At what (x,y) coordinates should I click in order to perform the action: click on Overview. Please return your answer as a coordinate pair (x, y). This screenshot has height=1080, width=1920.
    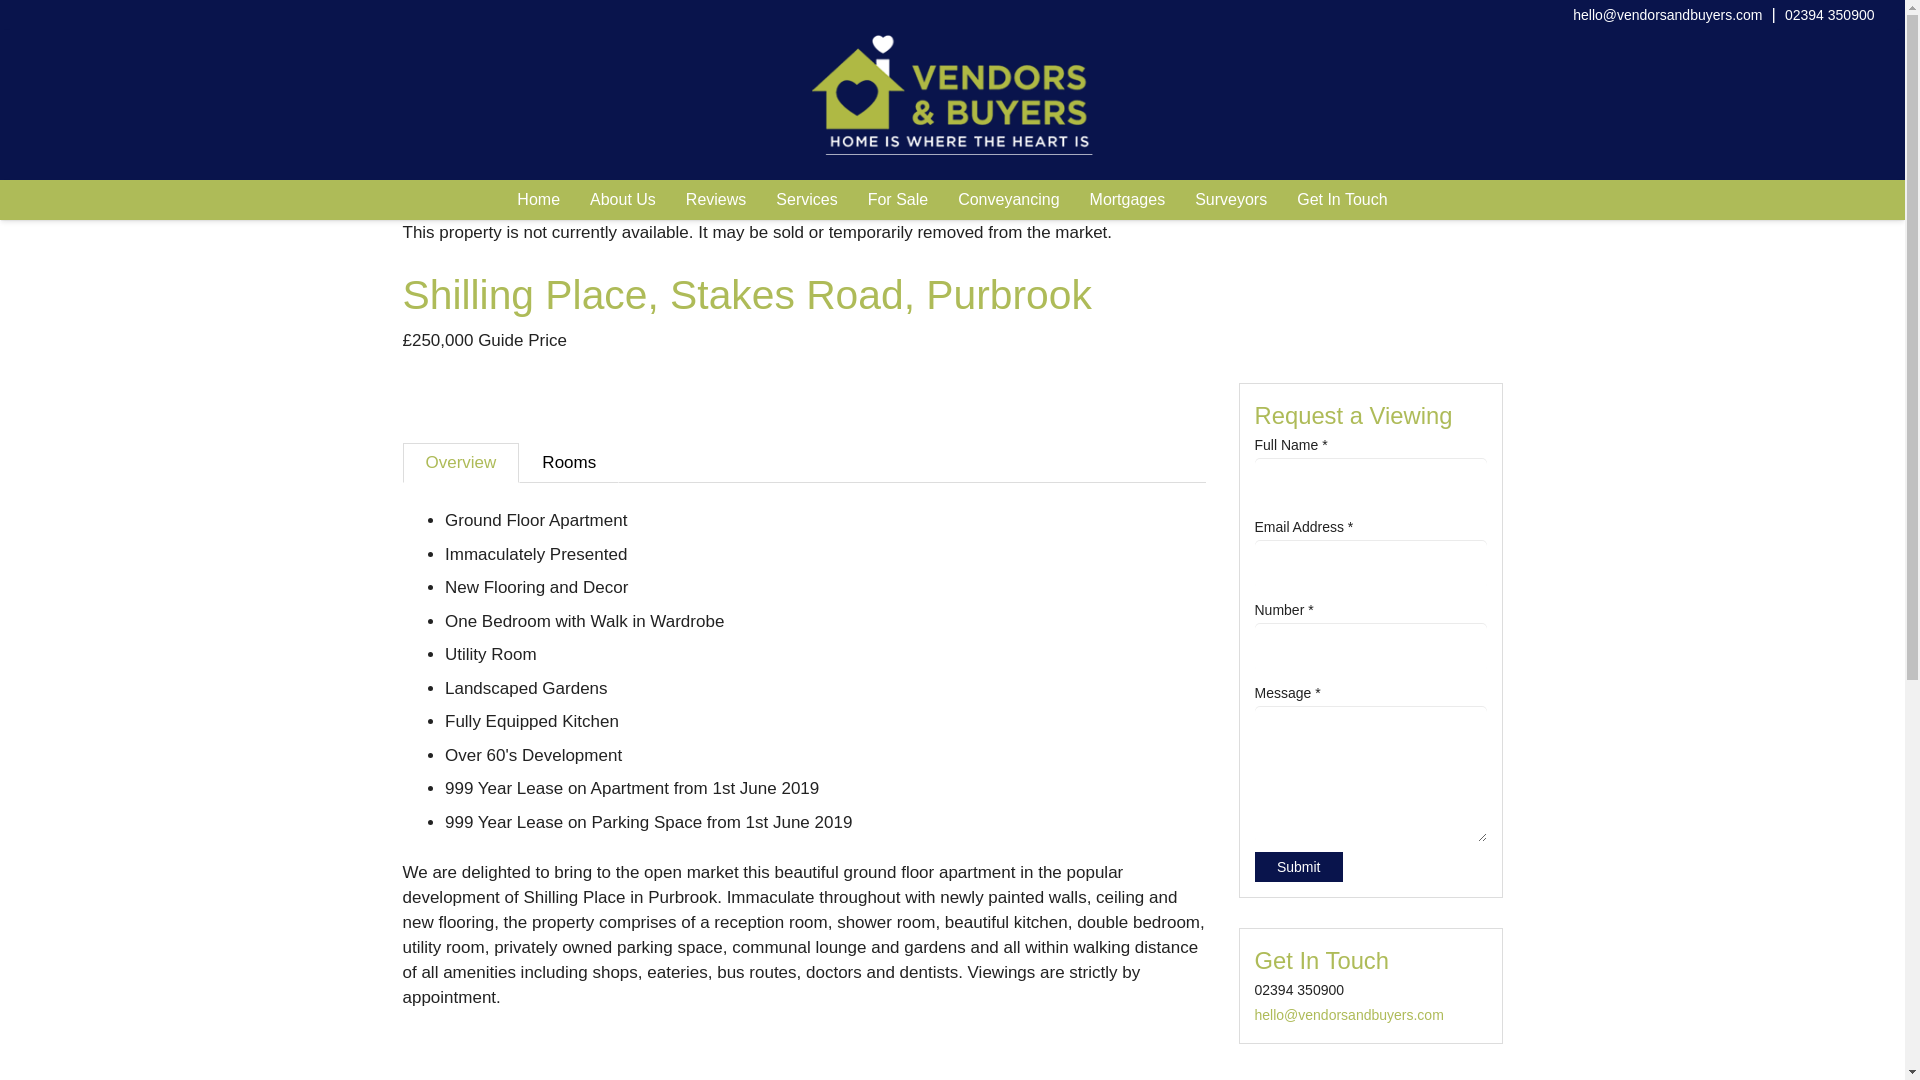
    Looking at the image, I should click on (460, 462).